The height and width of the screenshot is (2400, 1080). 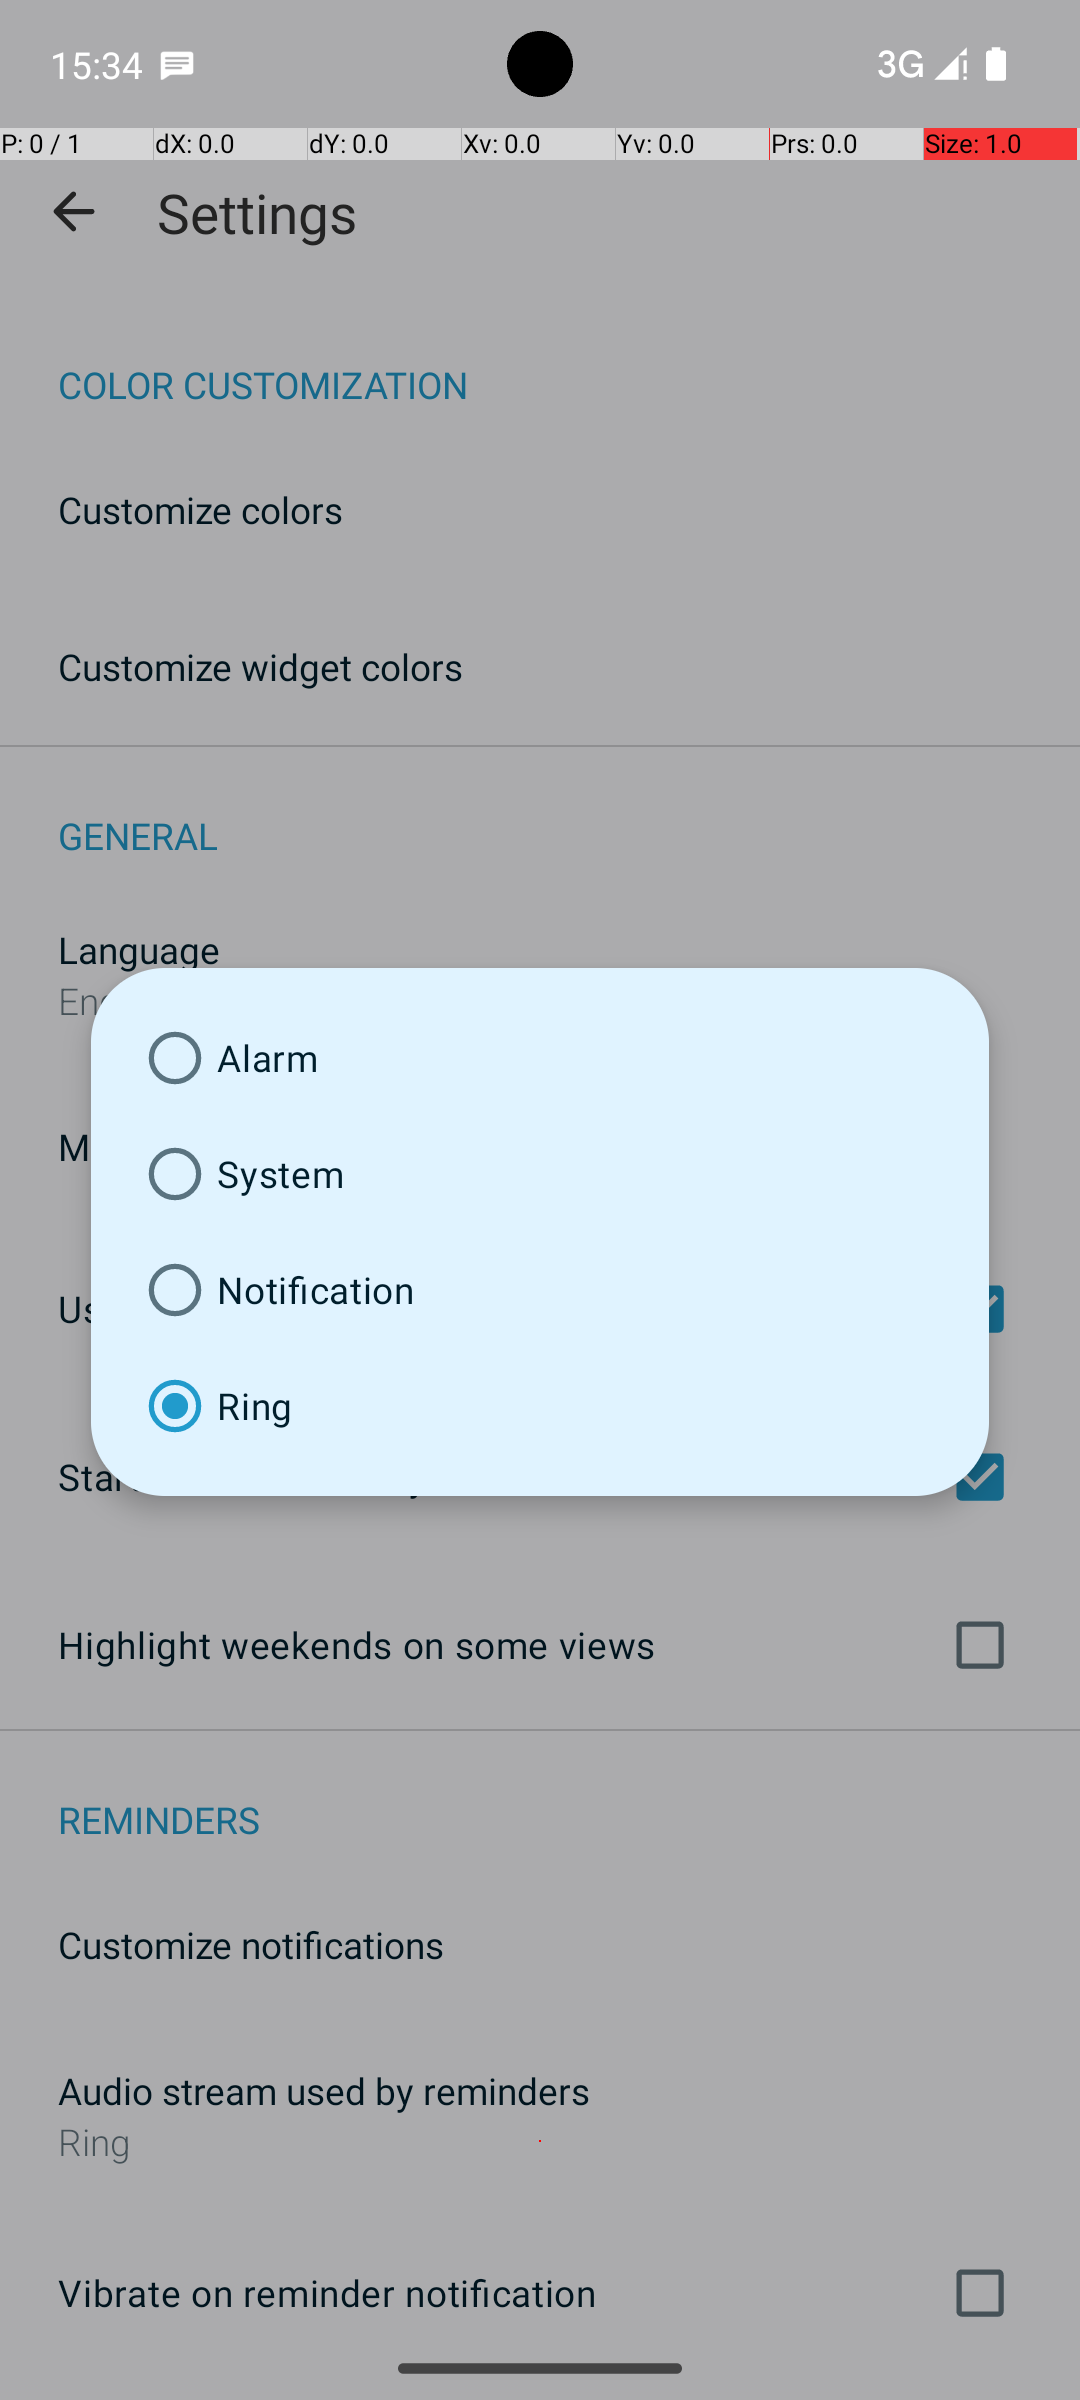 What do you see at coordinates (540, 1406) in the screenshot?
I see `Ring` at bounding box center [540, 1406].